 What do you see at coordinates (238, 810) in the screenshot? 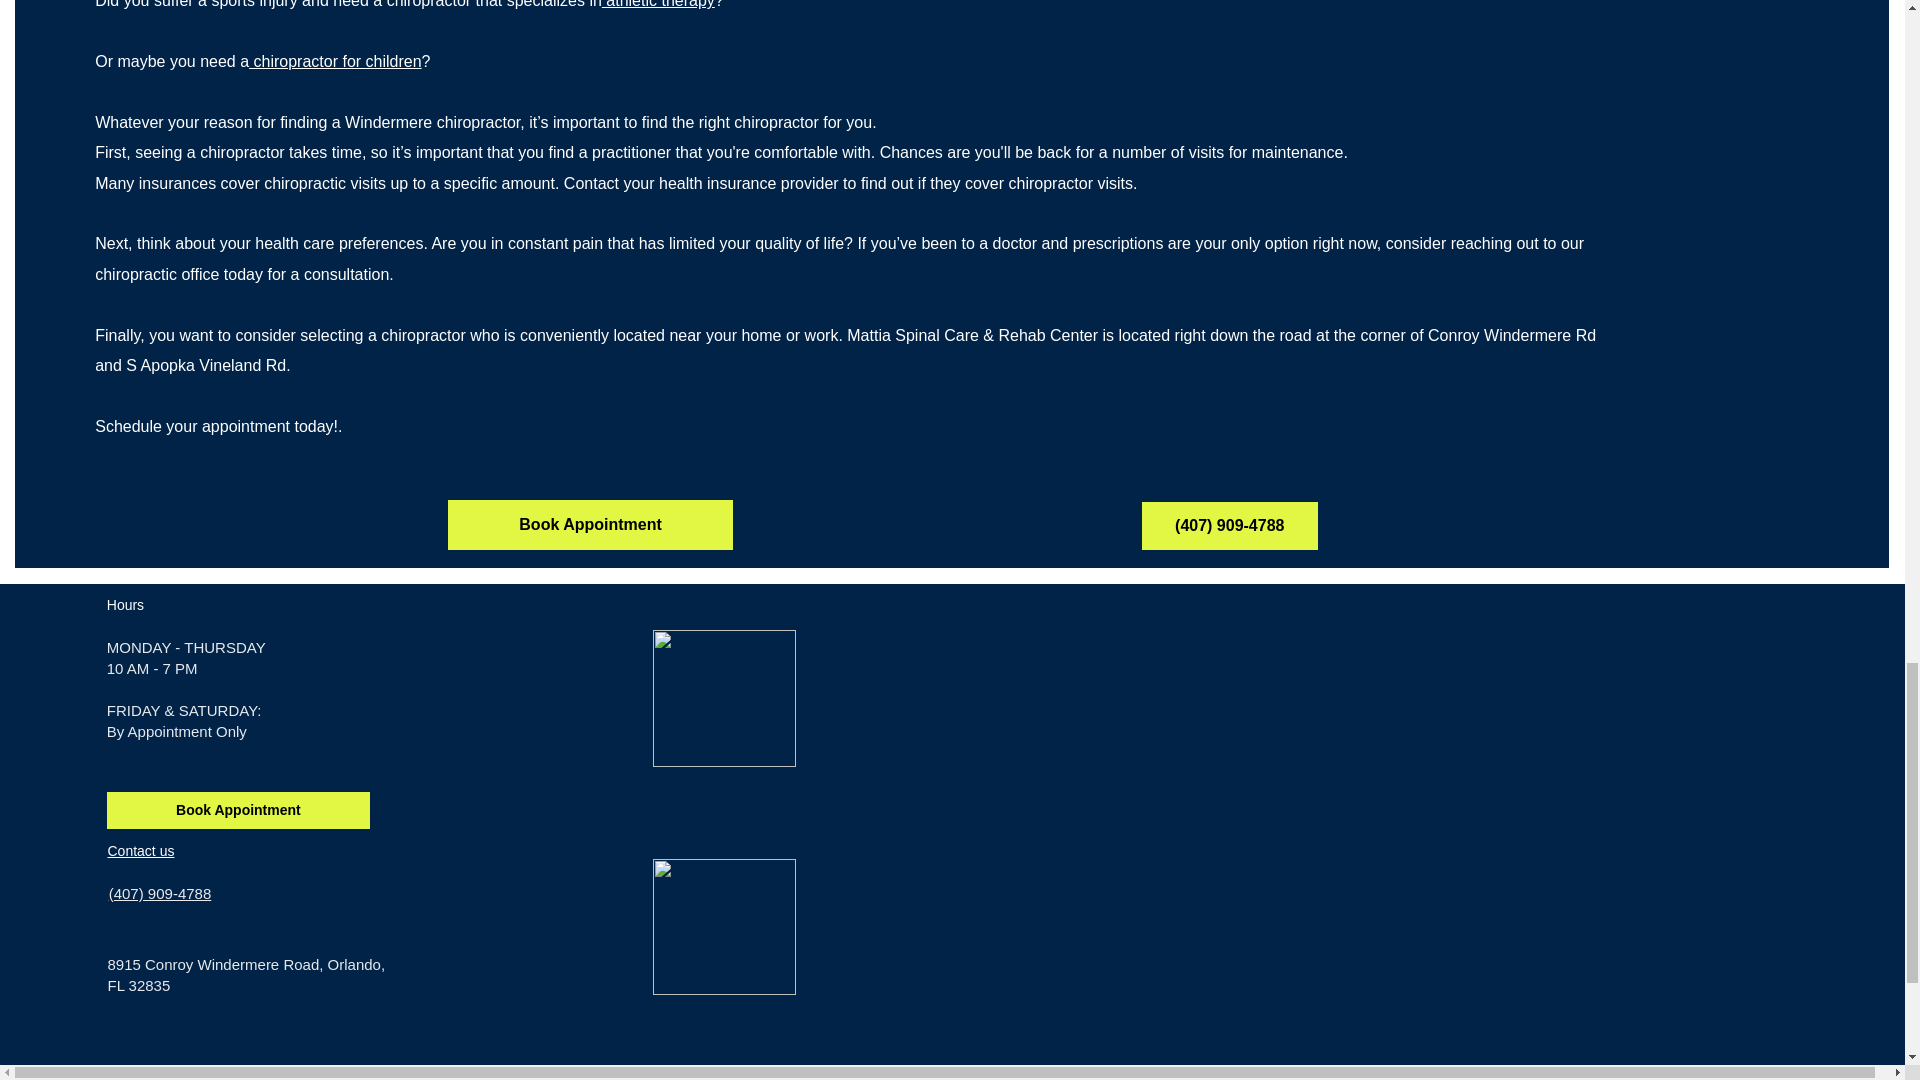
I see `Book Appointment` at bounding box center [238, 810].